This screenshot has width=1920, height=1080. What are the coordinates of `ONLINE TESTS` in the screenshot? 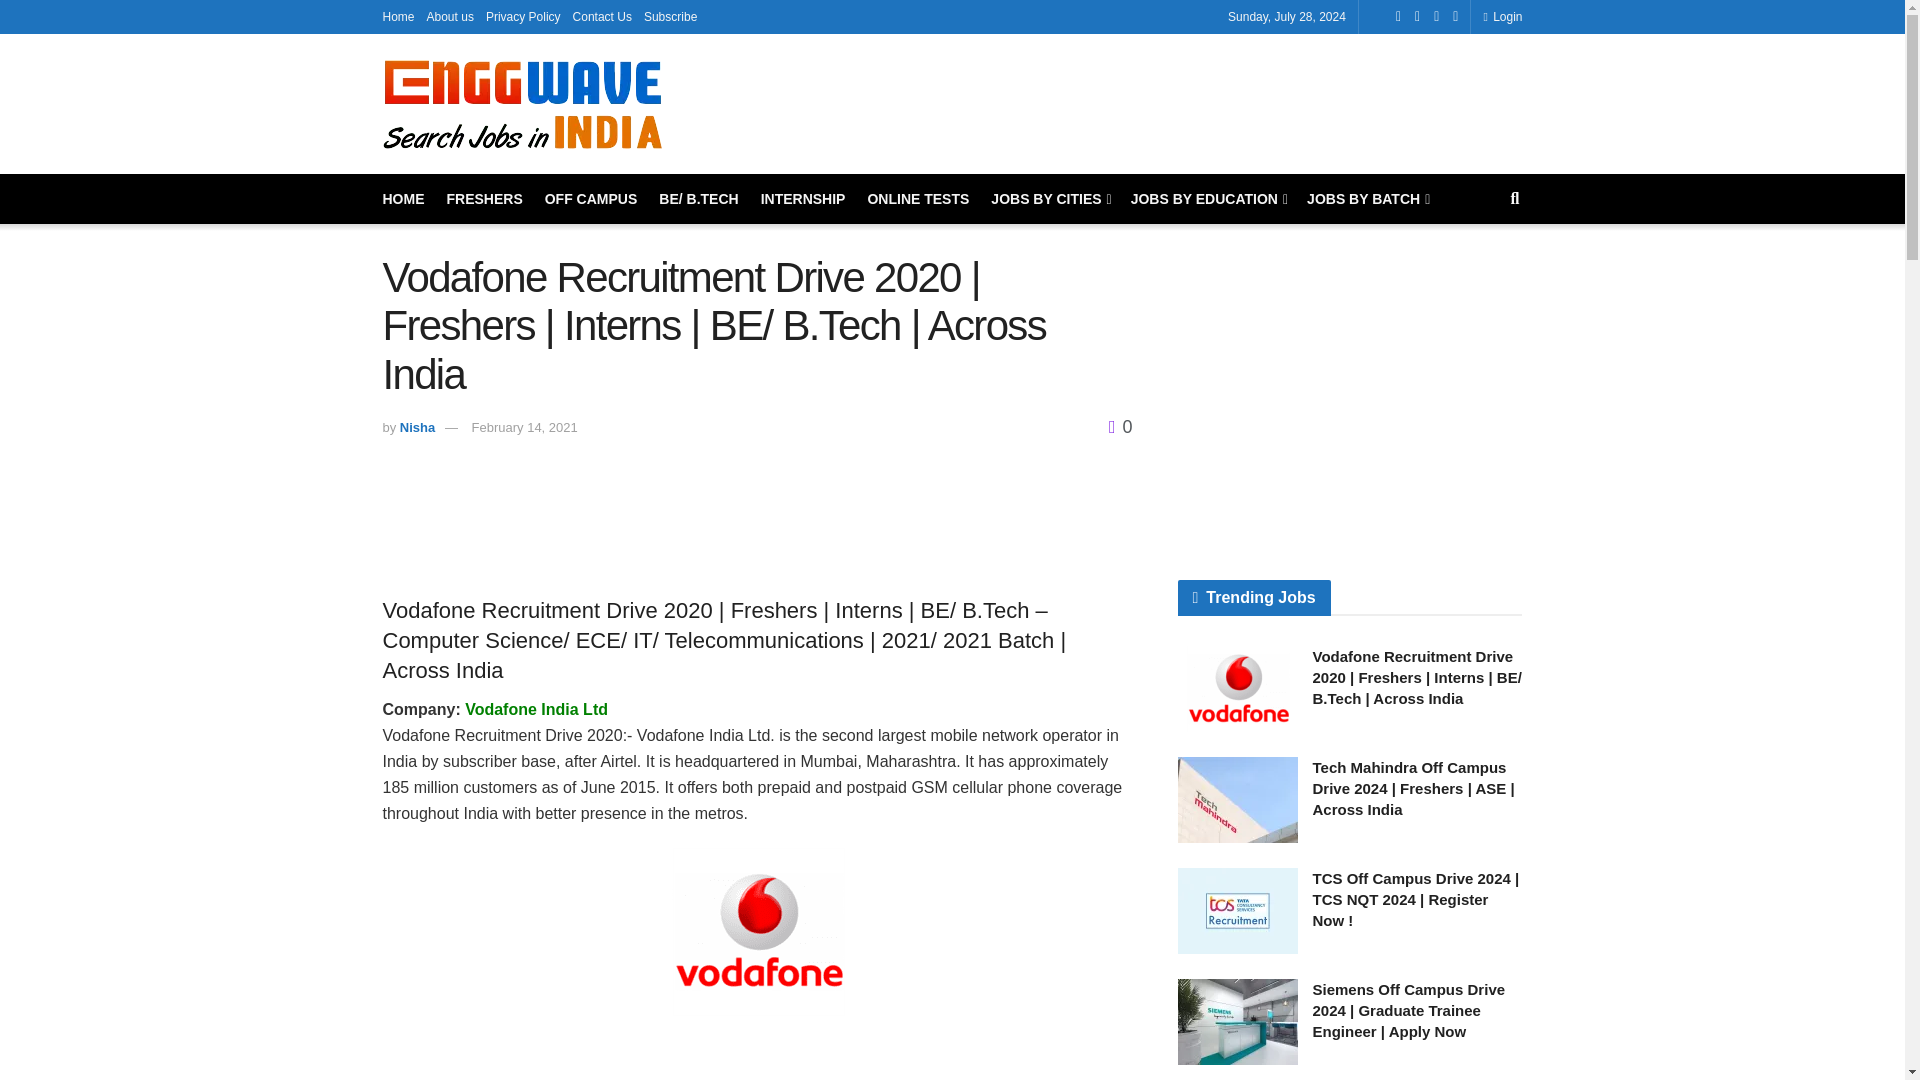 It's located at (918, 198).